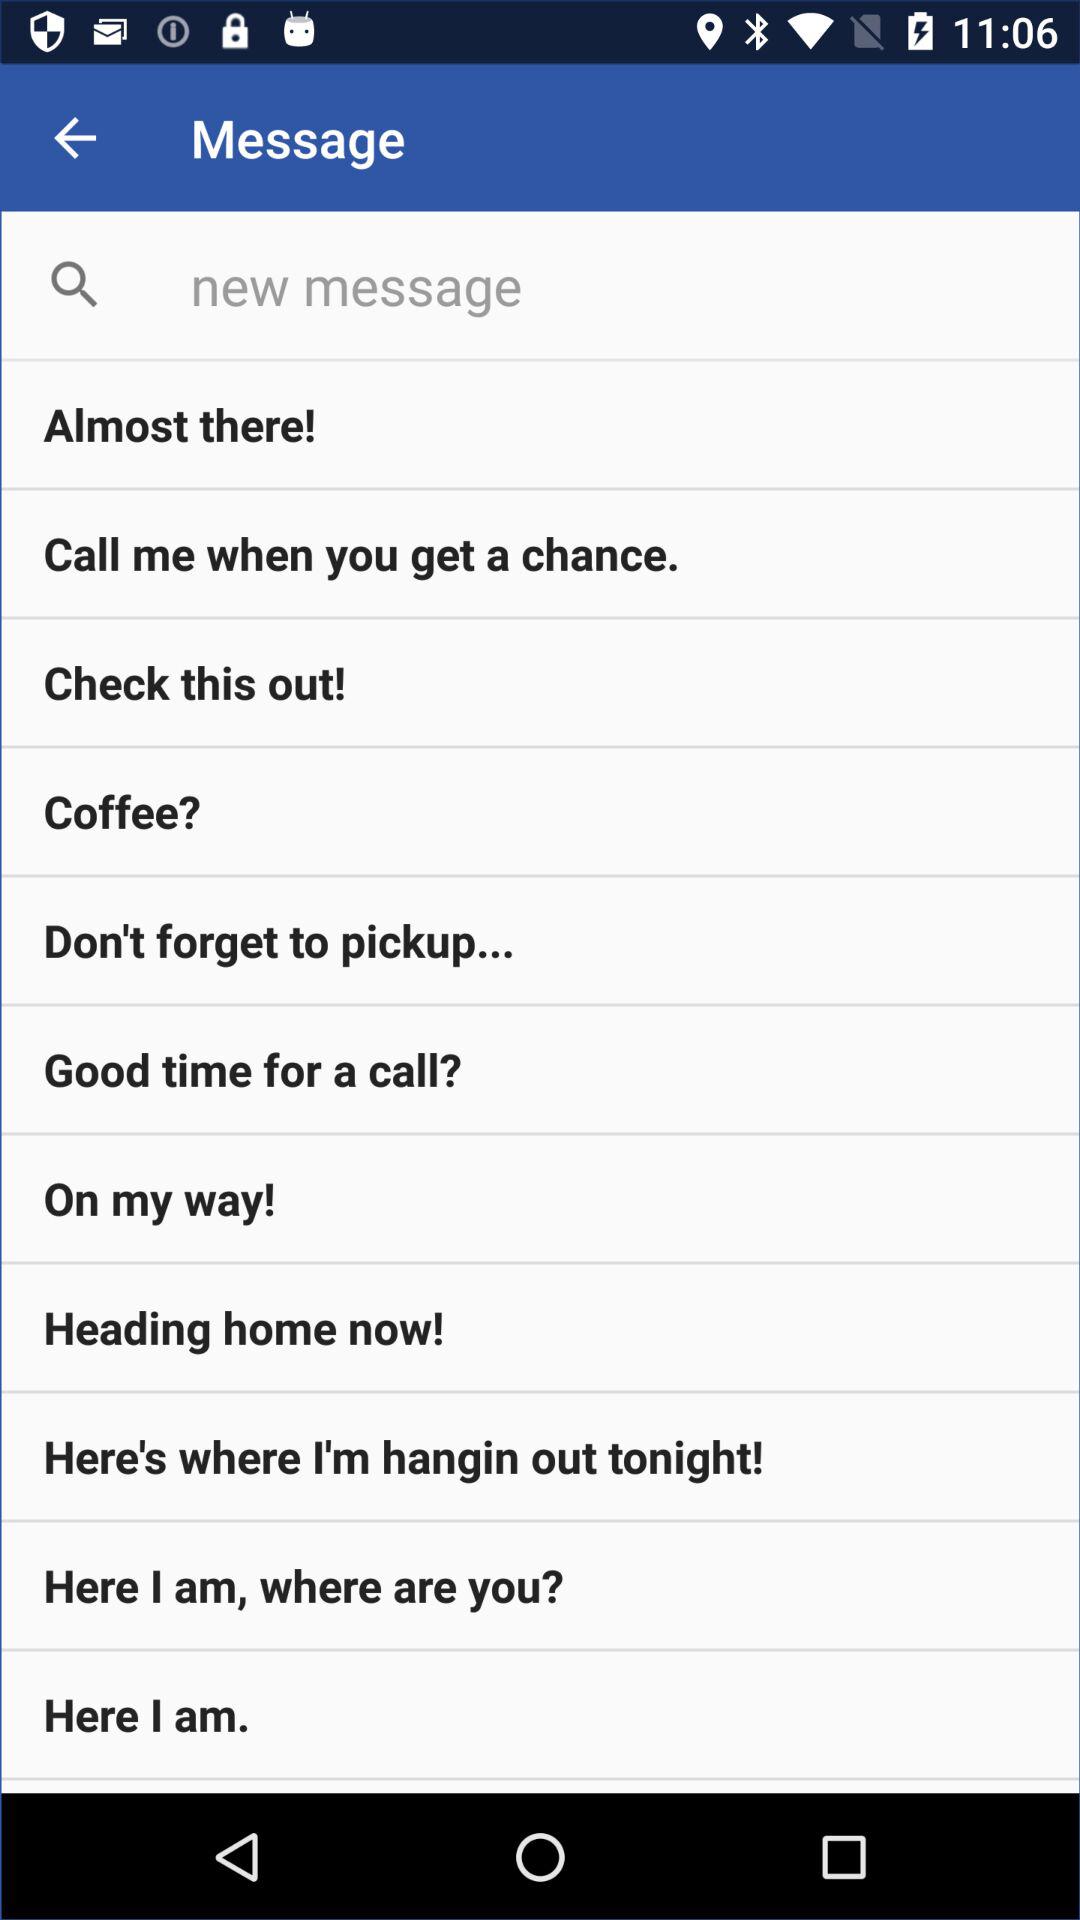  Describe the element at coordinates (540, 1456) in the screenshot. I see `jump until the here s where item` at that location.